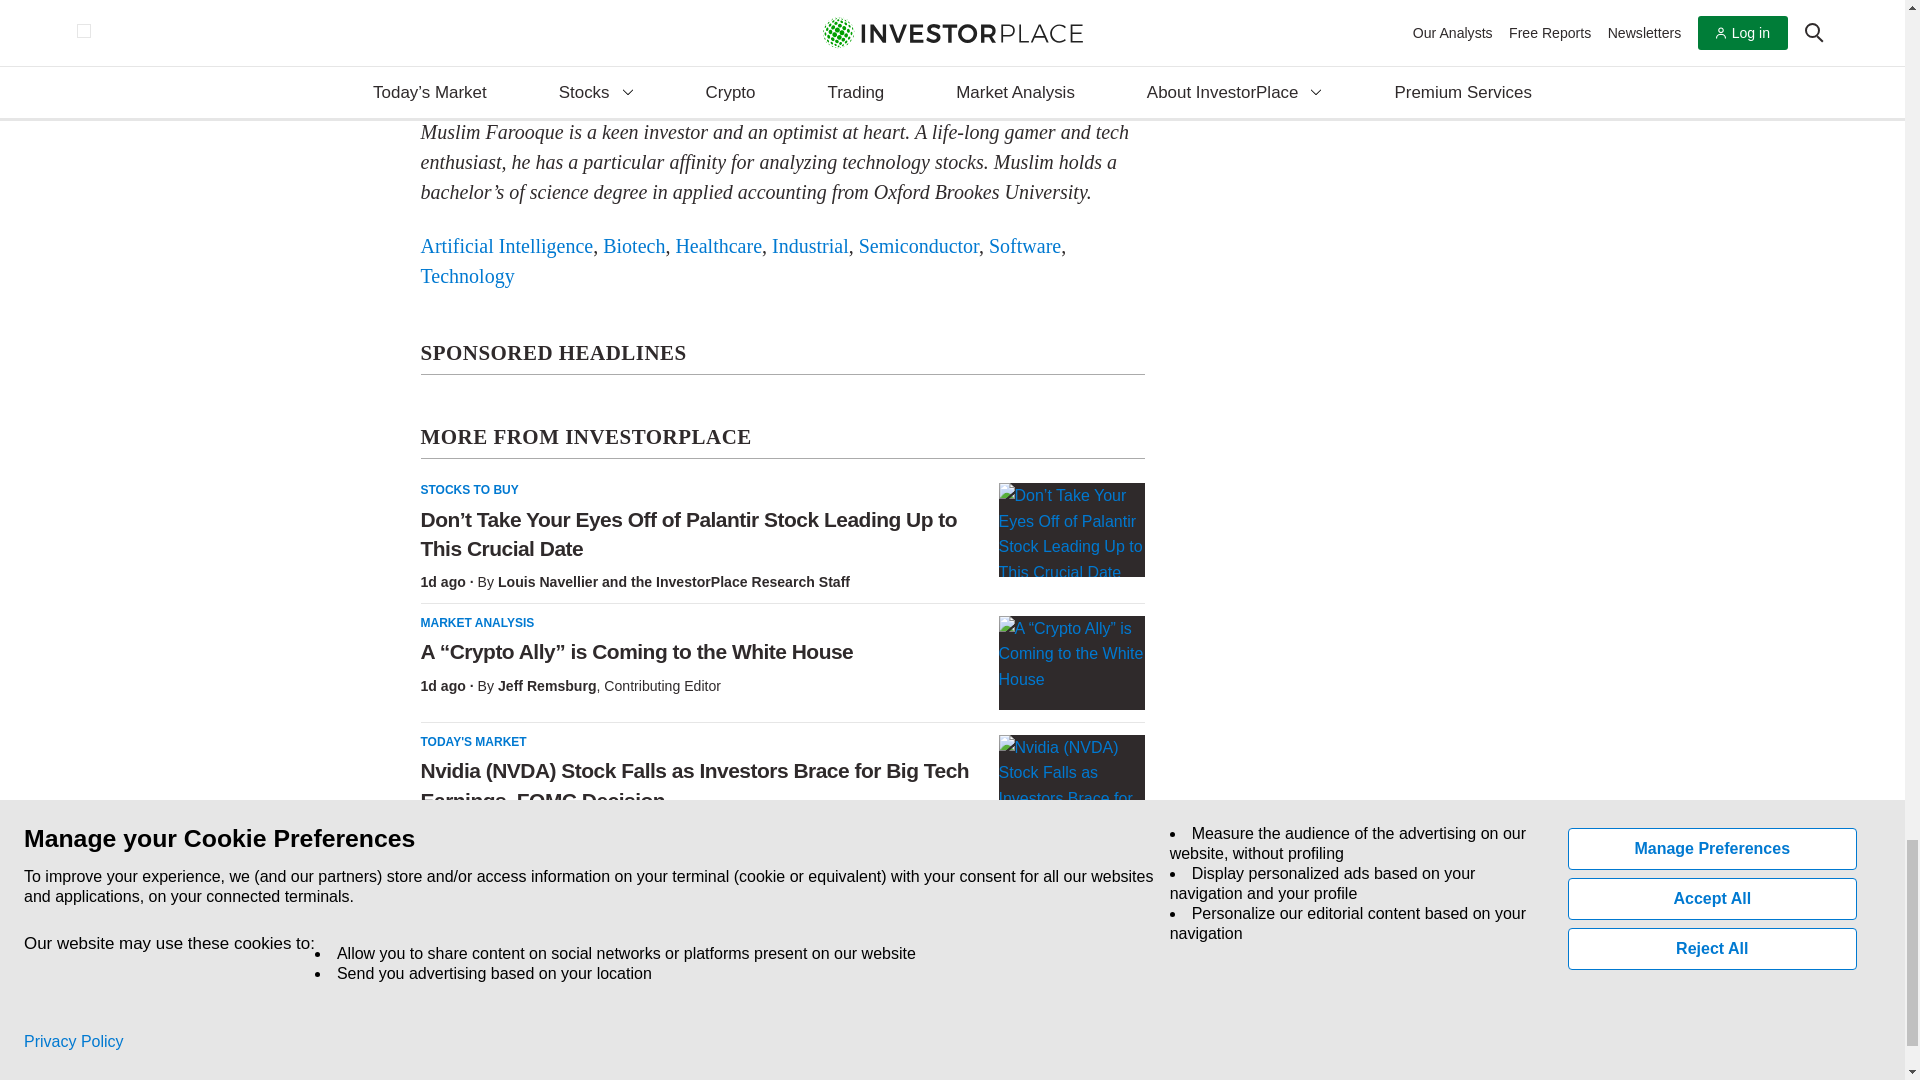 The image size is (1920, 1080). What do you see at coordinates (918, 244) in the screenshot?
I see `Articles from Semiconductor industry` at bounding box center [918, 244].